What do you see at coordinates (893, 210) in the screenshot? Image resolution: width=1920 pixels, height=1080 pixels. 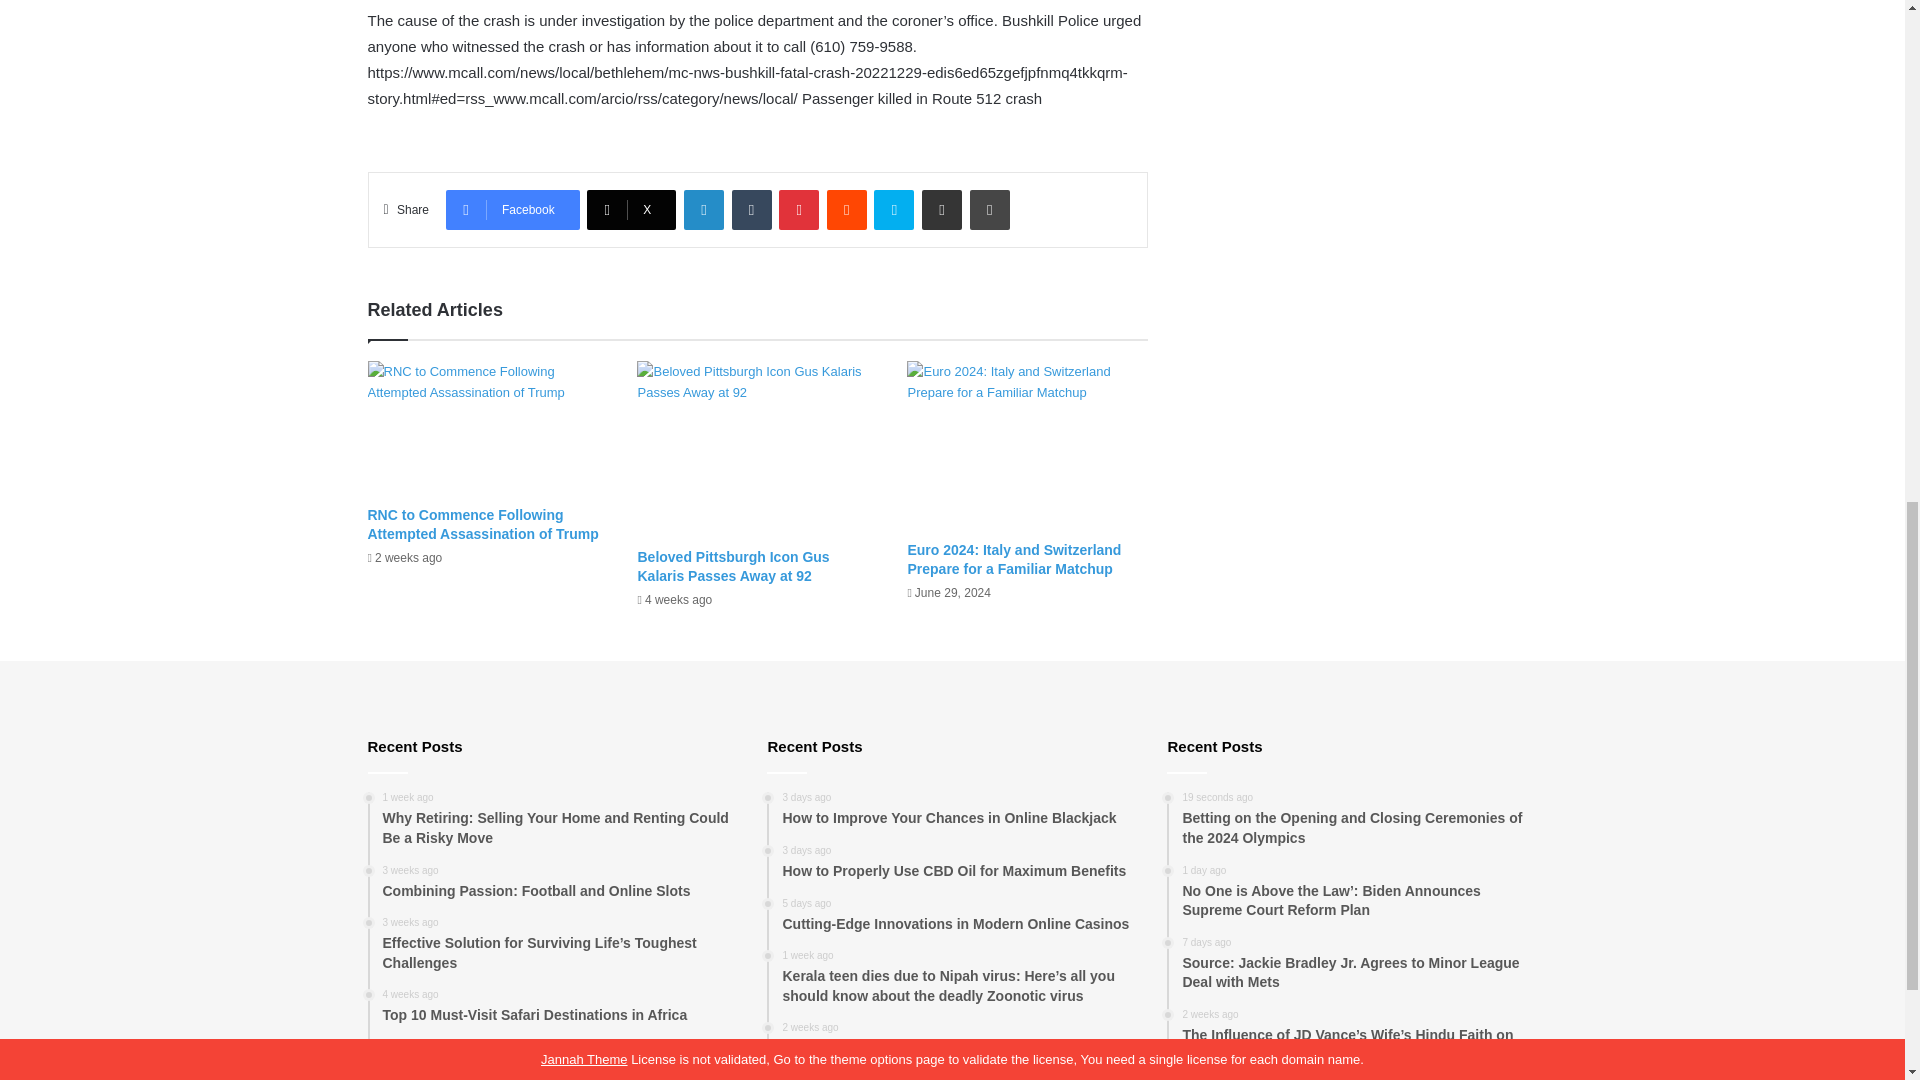 I see `Skype` at bounding box center [893, 210].